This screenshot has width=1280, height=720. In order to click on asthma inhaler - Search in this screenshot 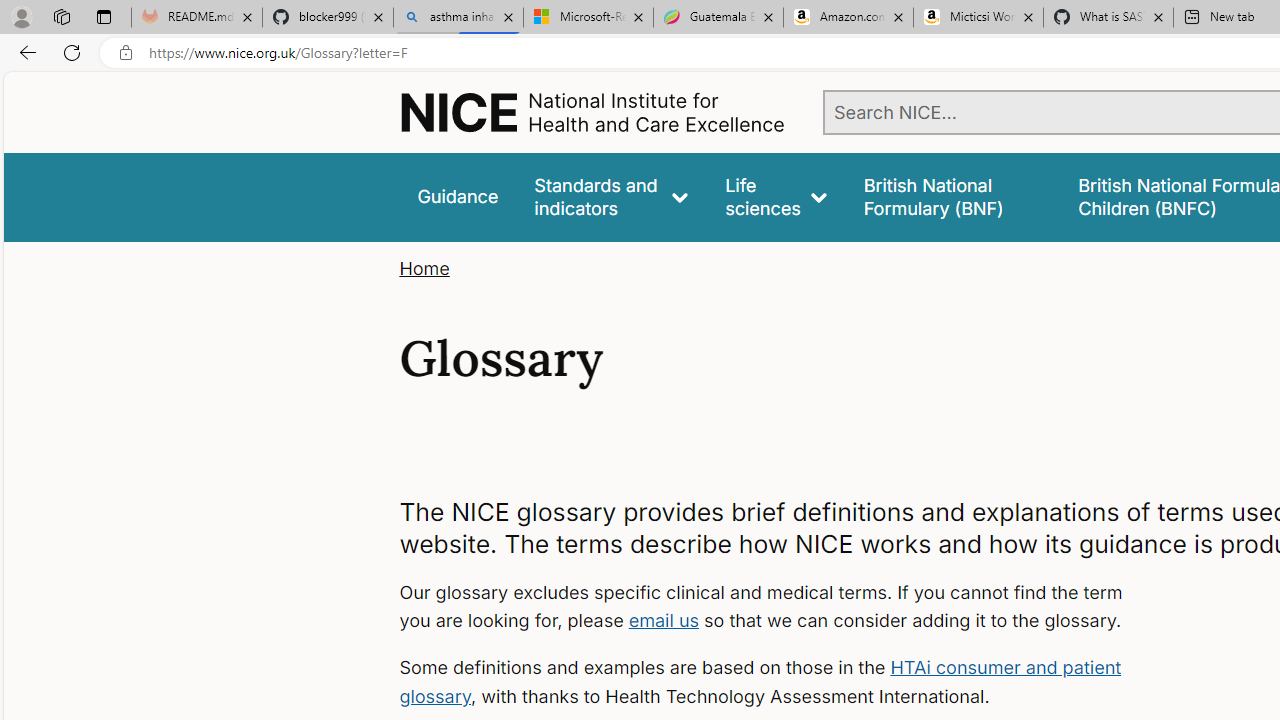, I will do `click(458, 18)`.